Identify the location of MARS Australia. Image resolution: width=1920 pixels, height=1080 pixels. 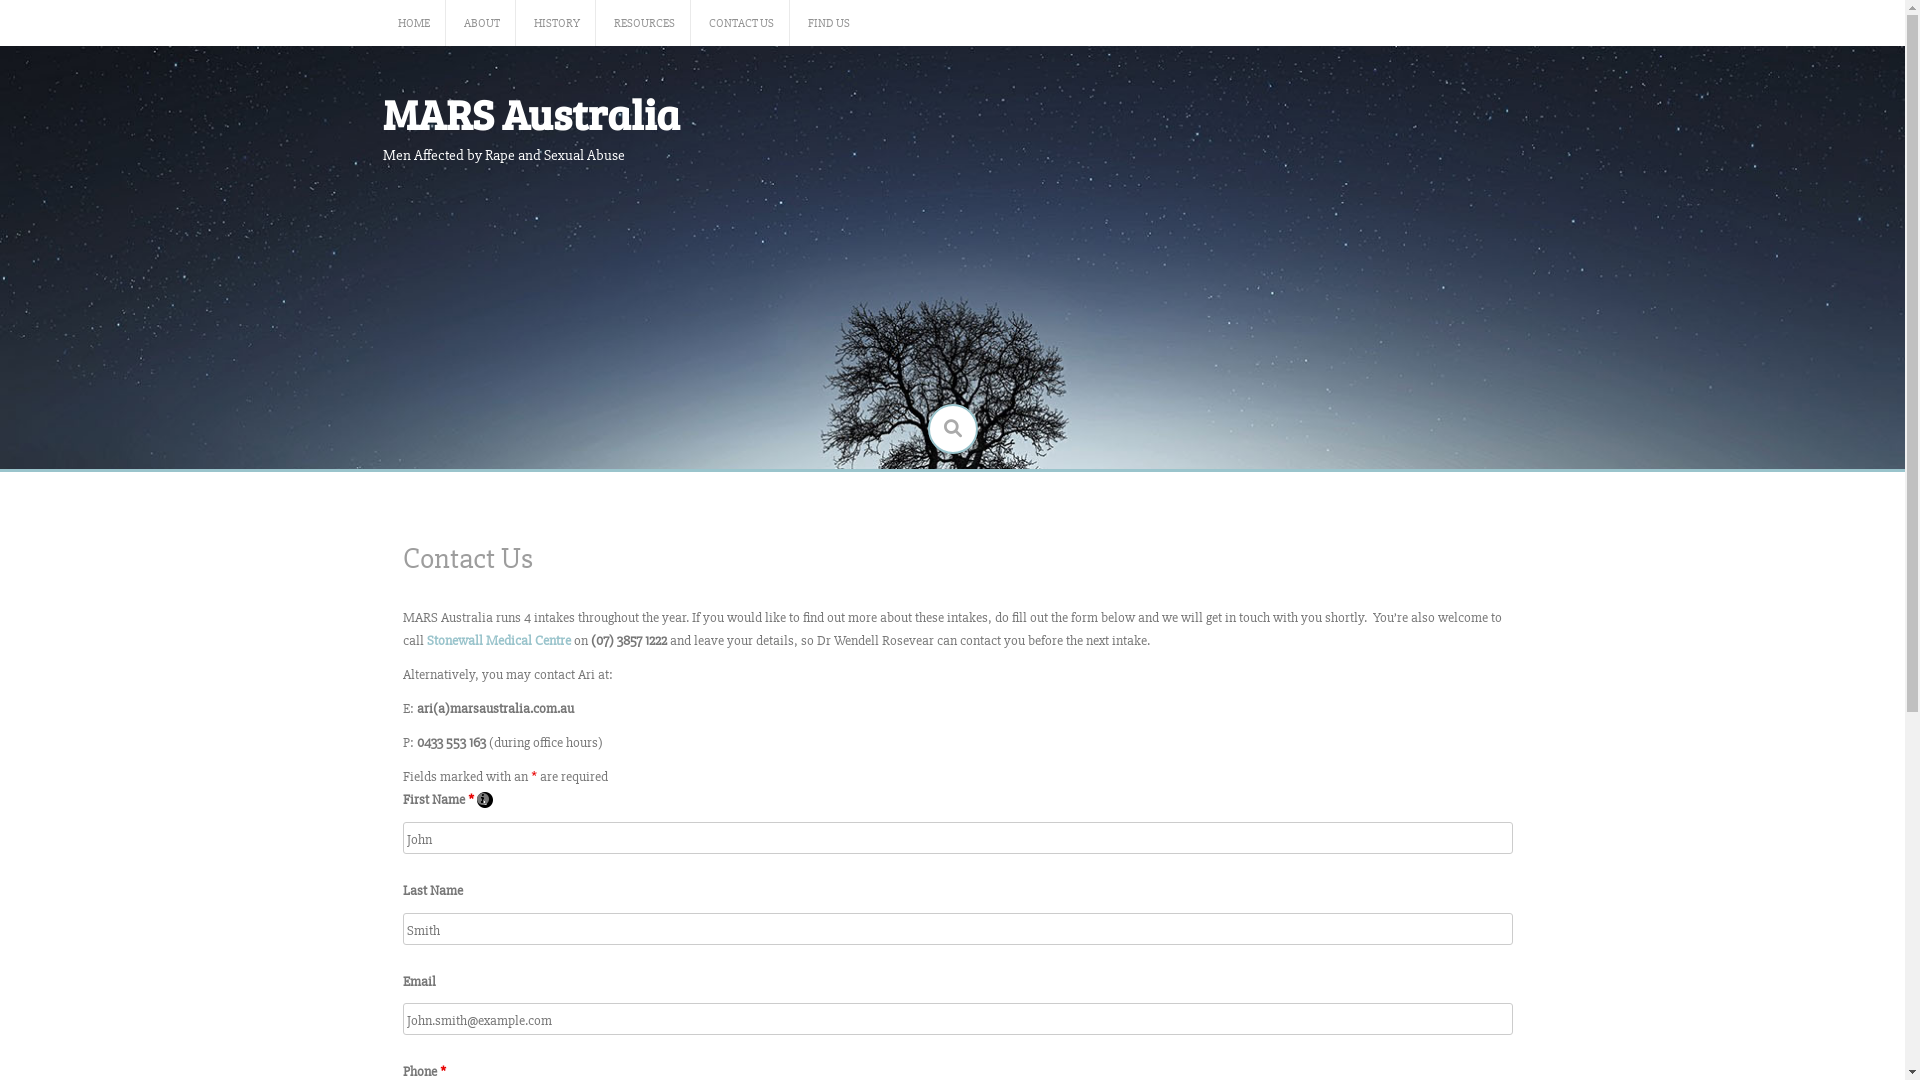
(530, 114).